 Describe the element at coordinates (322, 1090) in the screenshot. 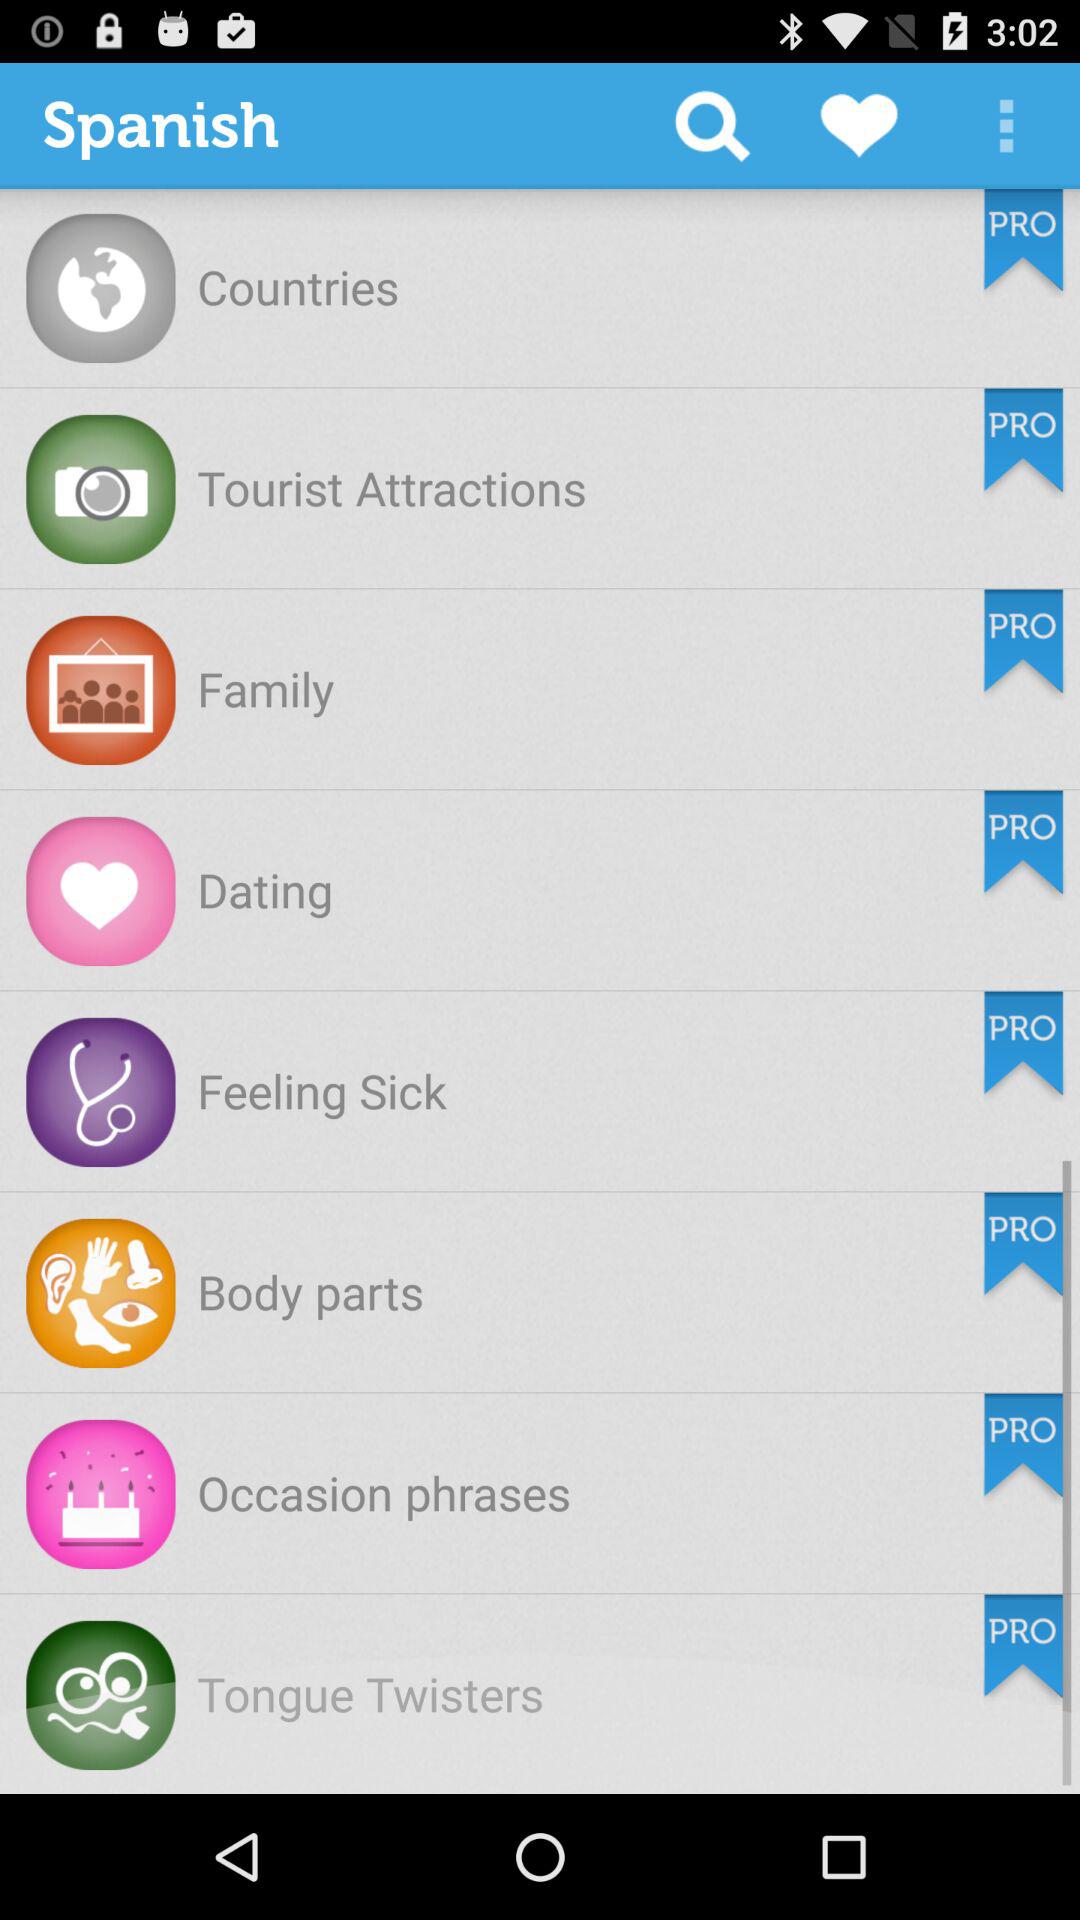

I see `flip until the feeling sick app` at that location.